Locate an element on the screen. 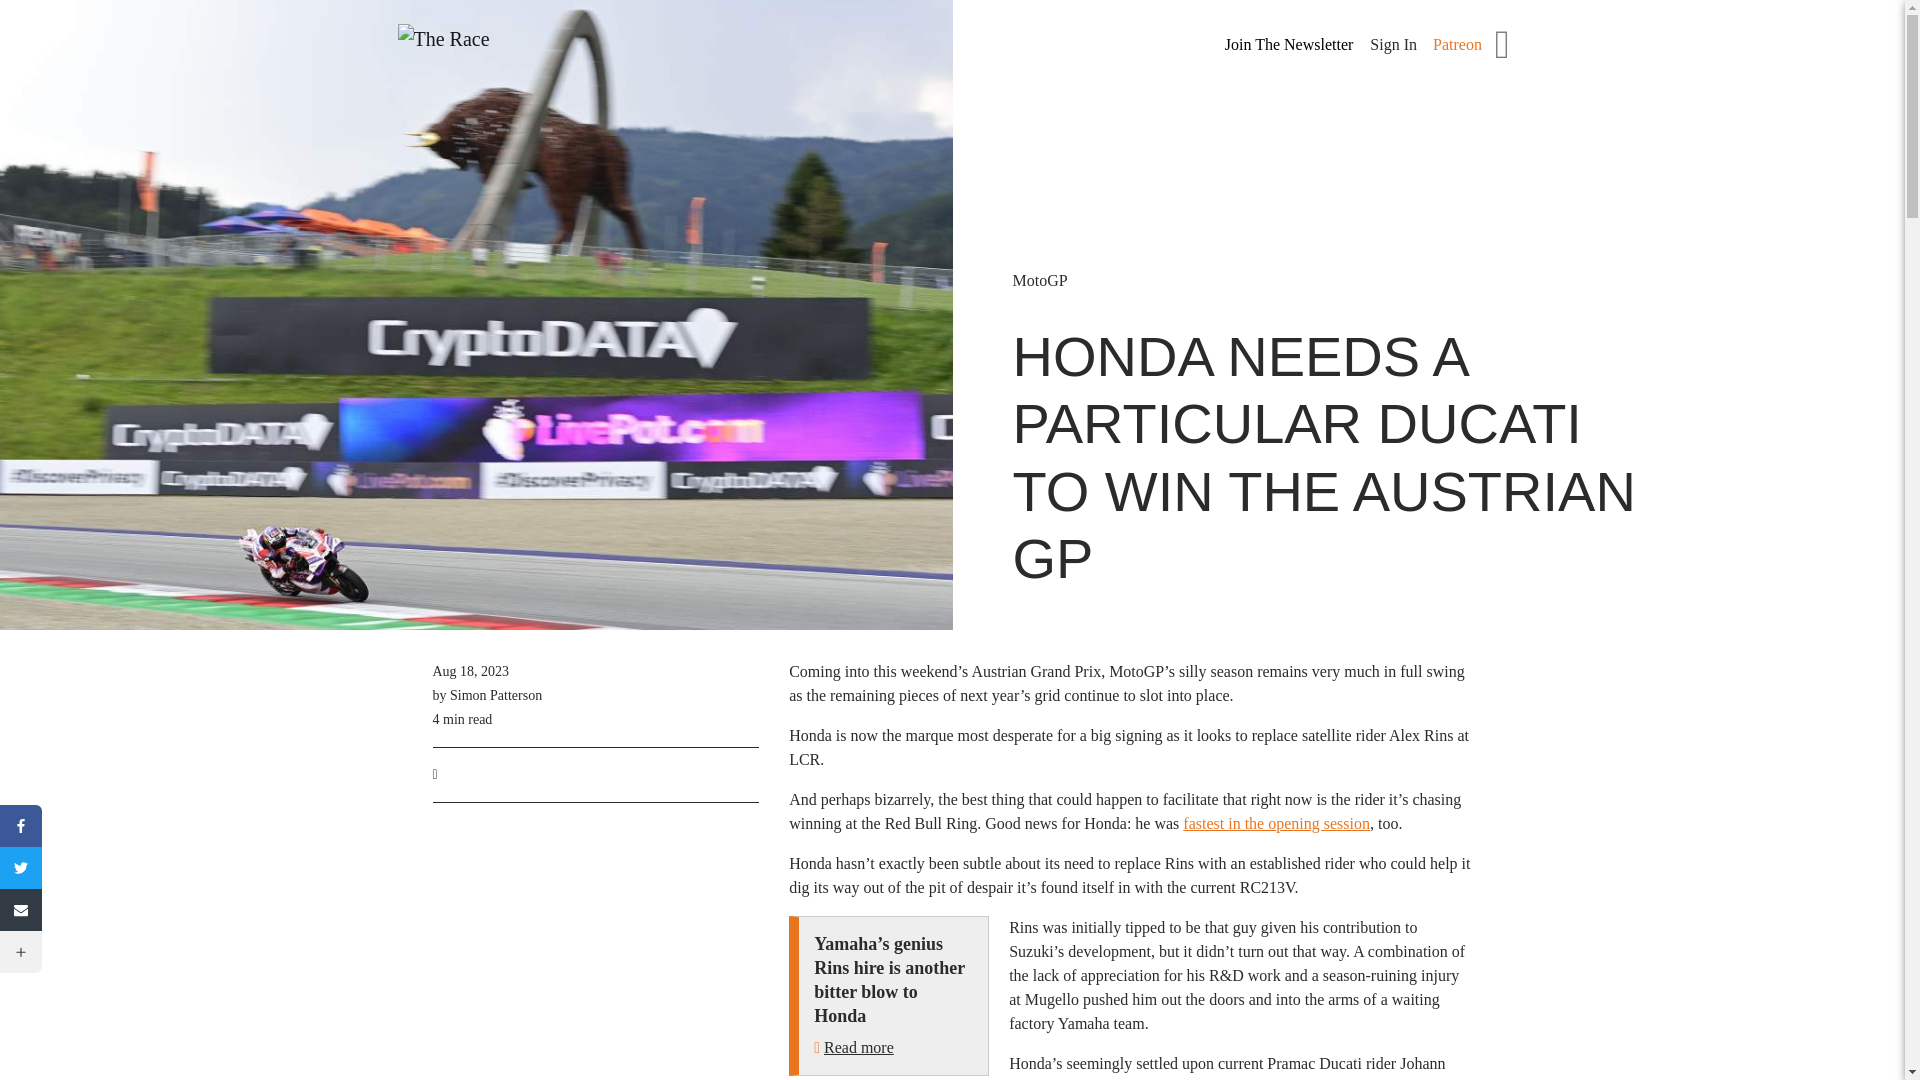 The width and height of the screenshot is (1920, 1080). Read more is located at coordinates (858, 1047).